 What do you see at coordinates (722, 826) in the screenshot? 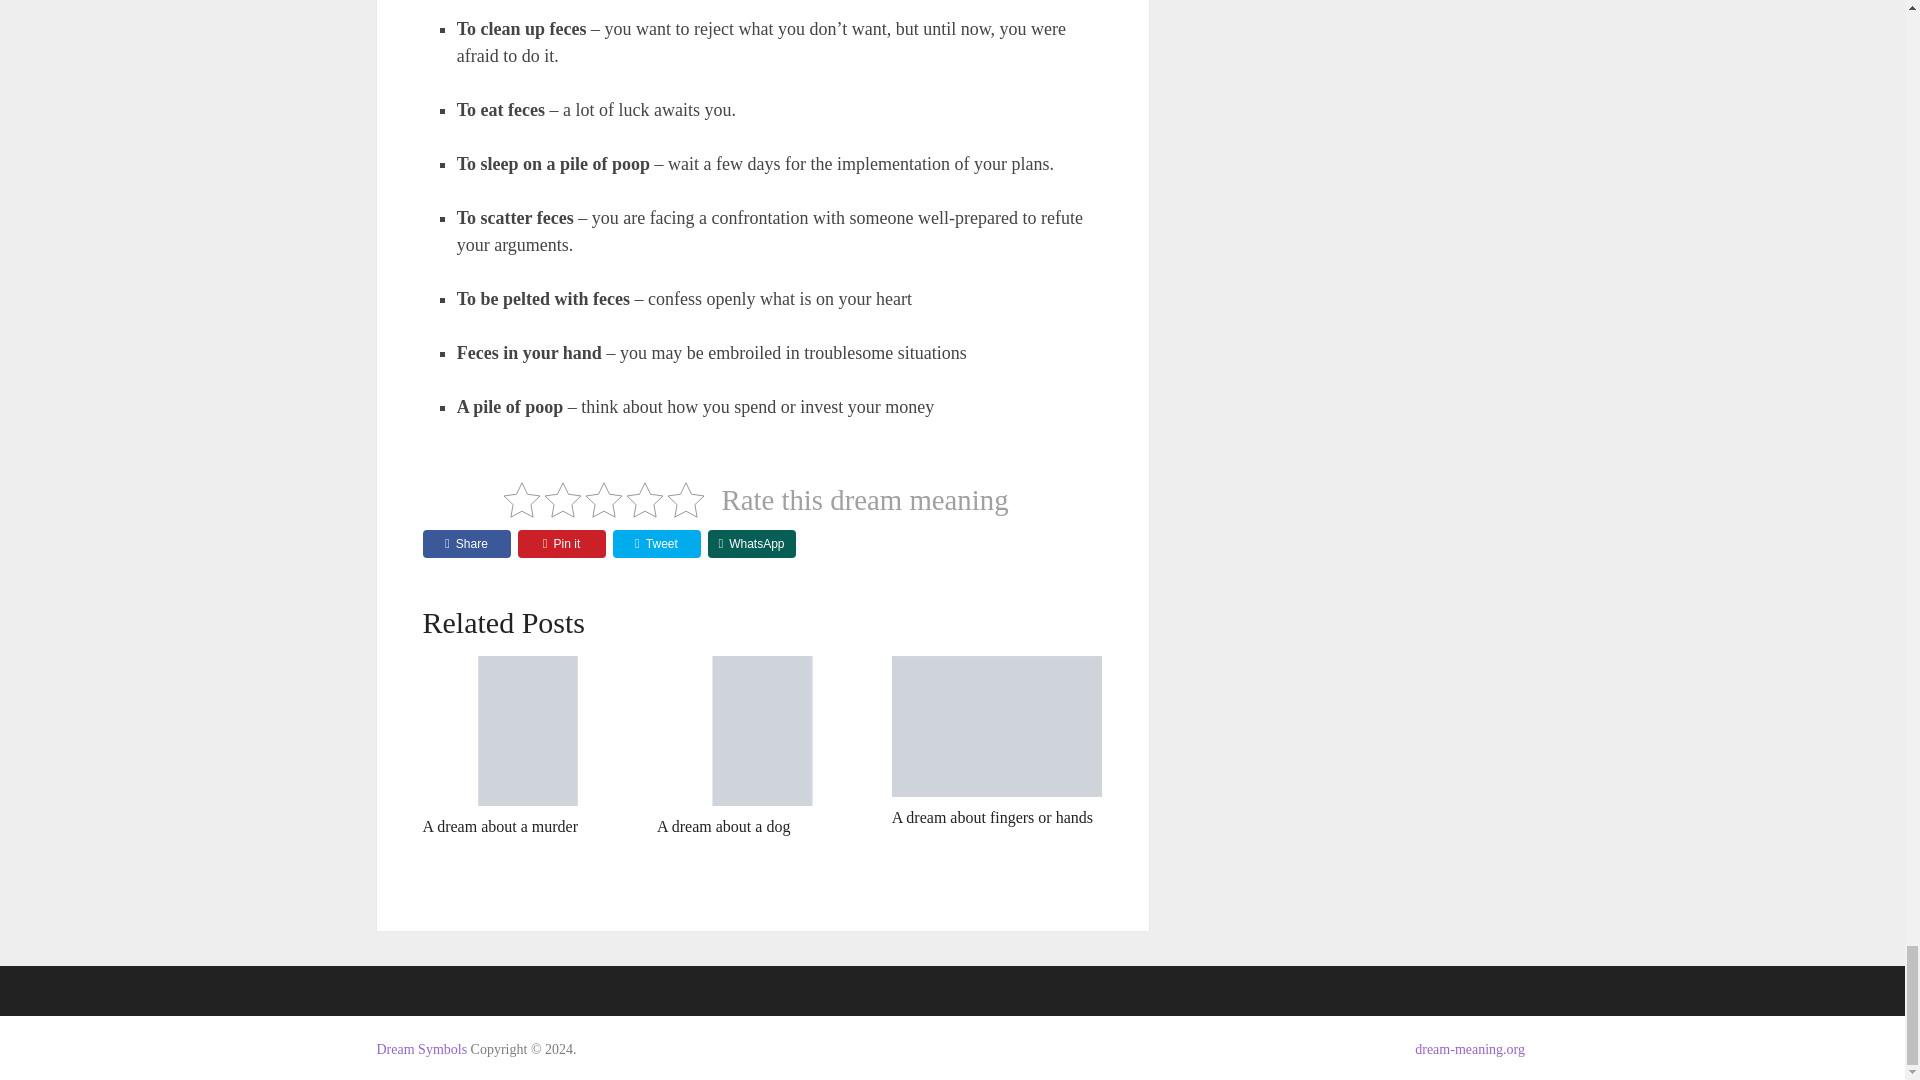
I see `A dream about a dog` at bounding box center [722, 826].